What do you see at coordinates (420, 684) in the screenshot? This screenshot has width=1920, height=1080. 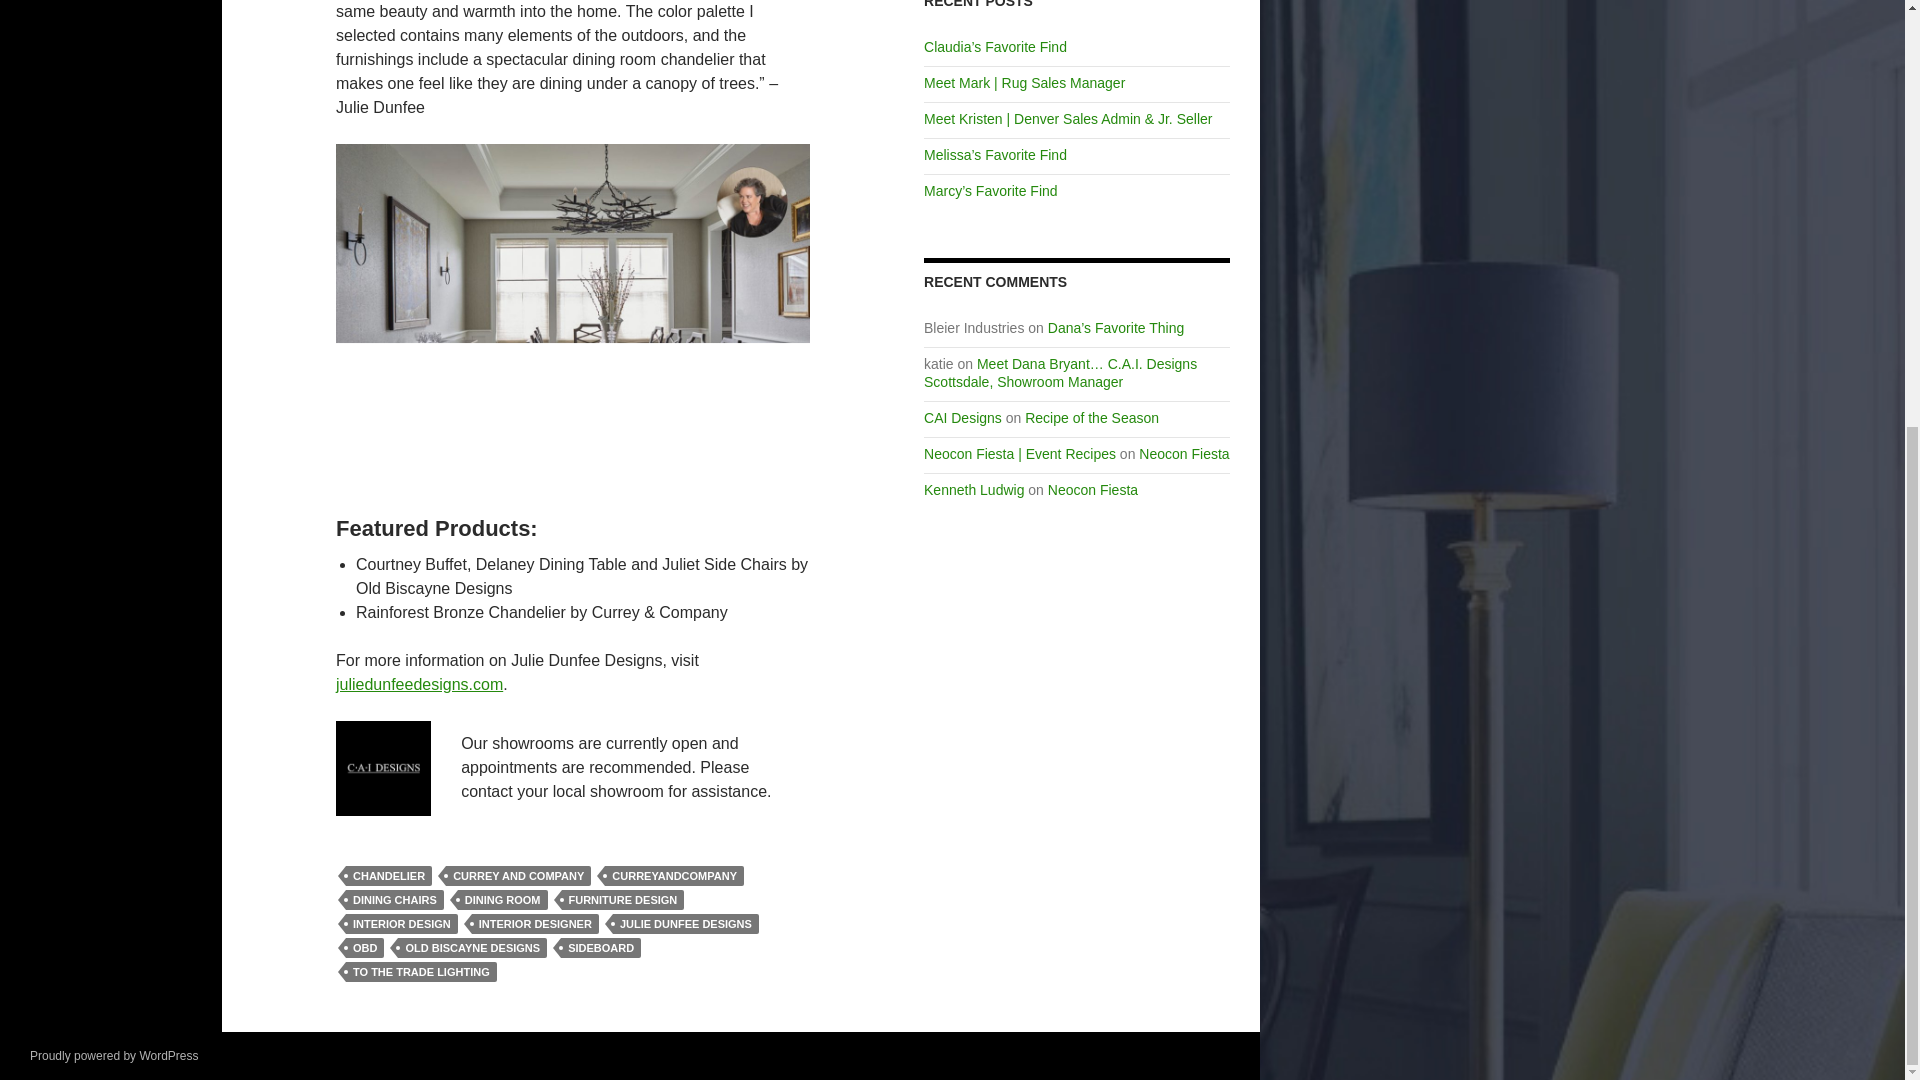 I see `juliedunfeedesigns.com` at bounding box center [420, 684].